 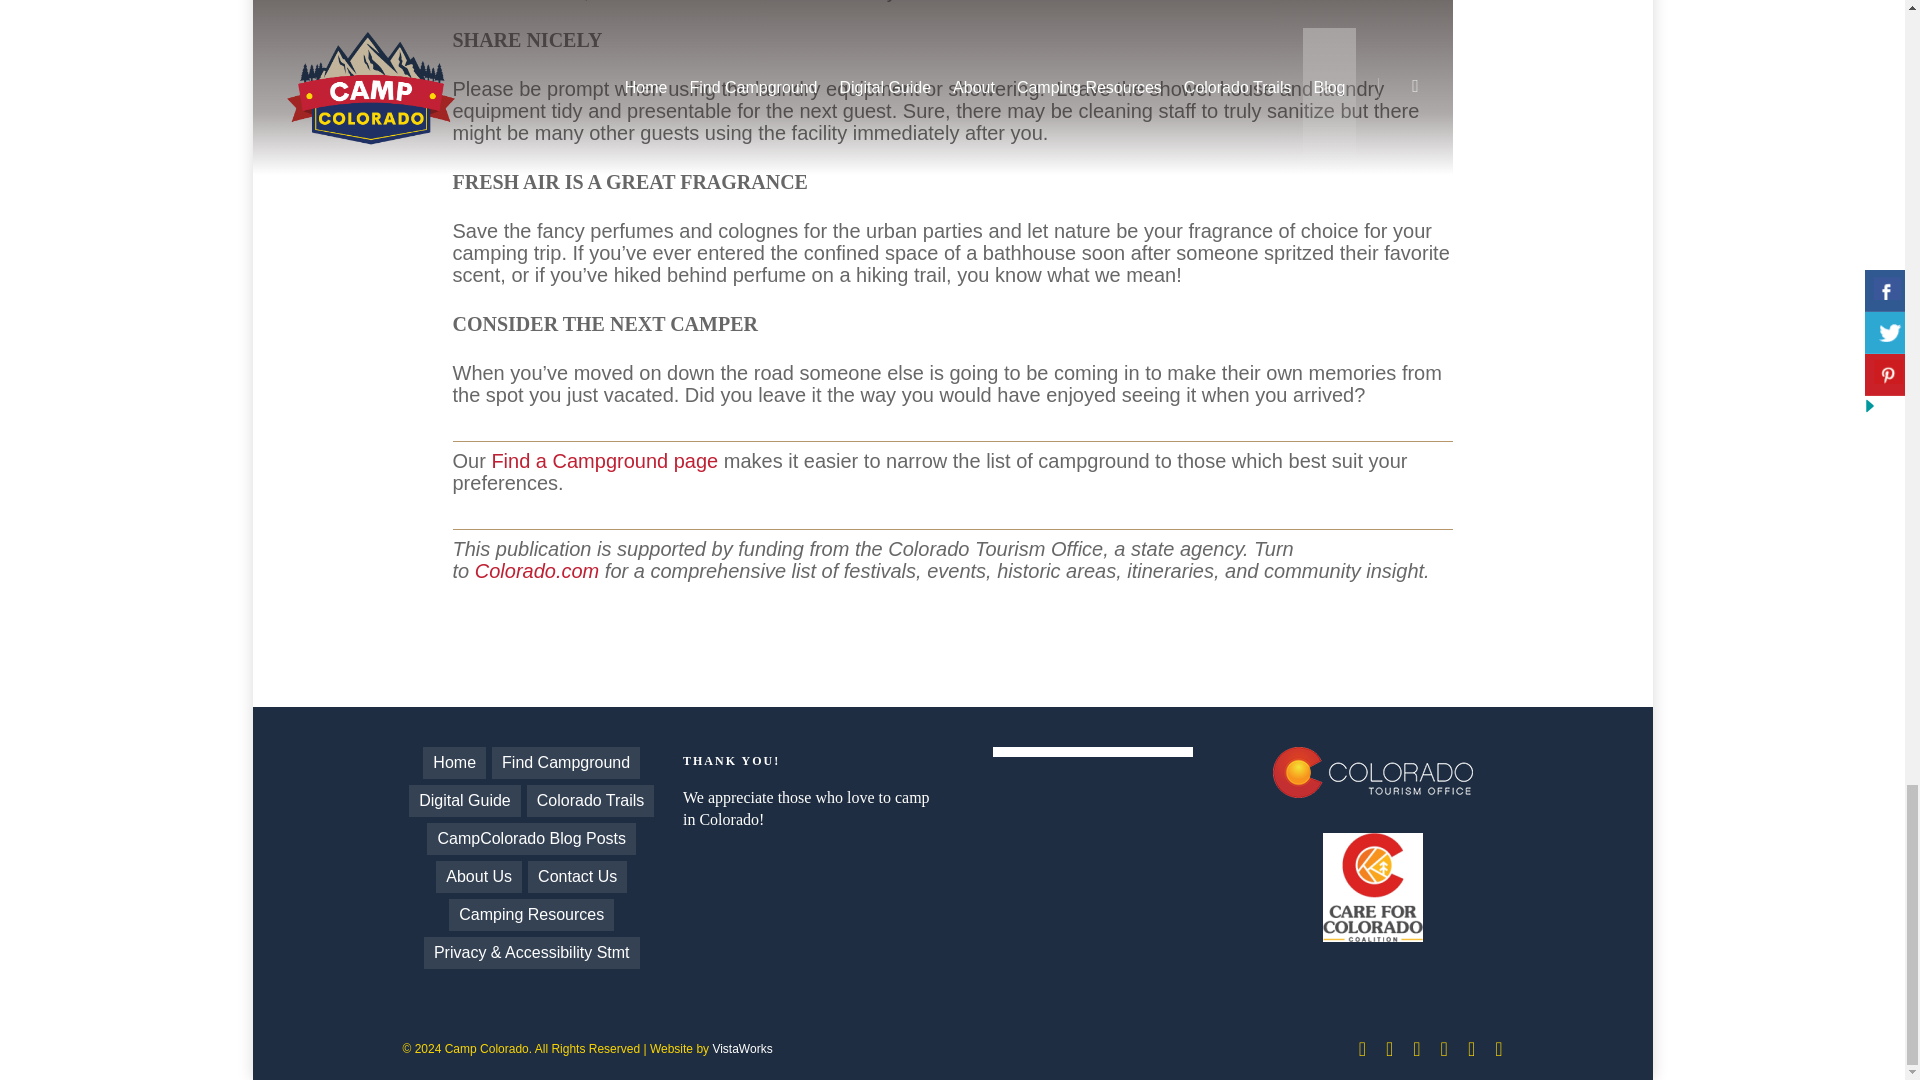 I want to click on VistaWorks, so click(x=742, y=1049).